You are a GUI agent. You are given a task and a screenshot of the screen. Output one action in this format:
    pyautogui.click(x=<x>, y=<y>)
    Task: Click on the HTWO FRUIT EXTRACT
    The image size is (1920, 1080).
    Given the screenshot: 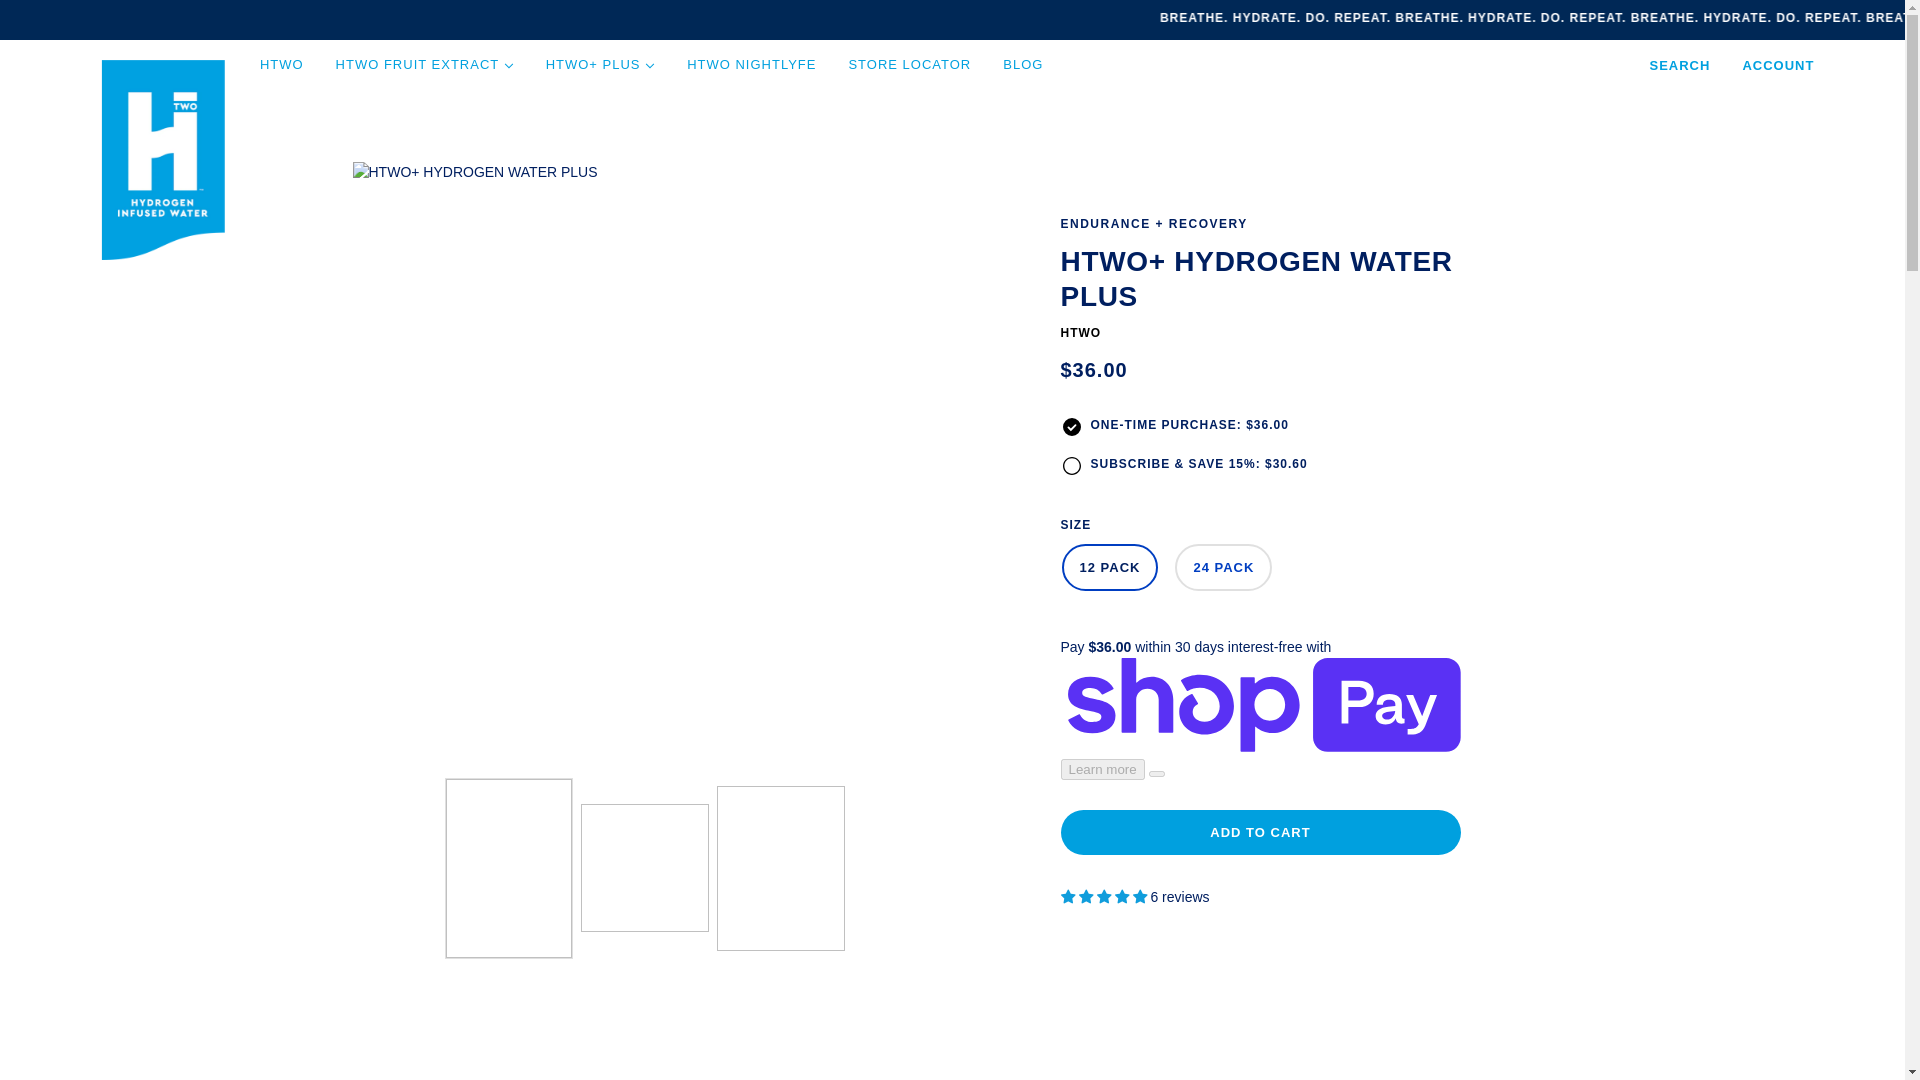 What is the action you would take?
    pyautogui.click(x=424, y=64)
    